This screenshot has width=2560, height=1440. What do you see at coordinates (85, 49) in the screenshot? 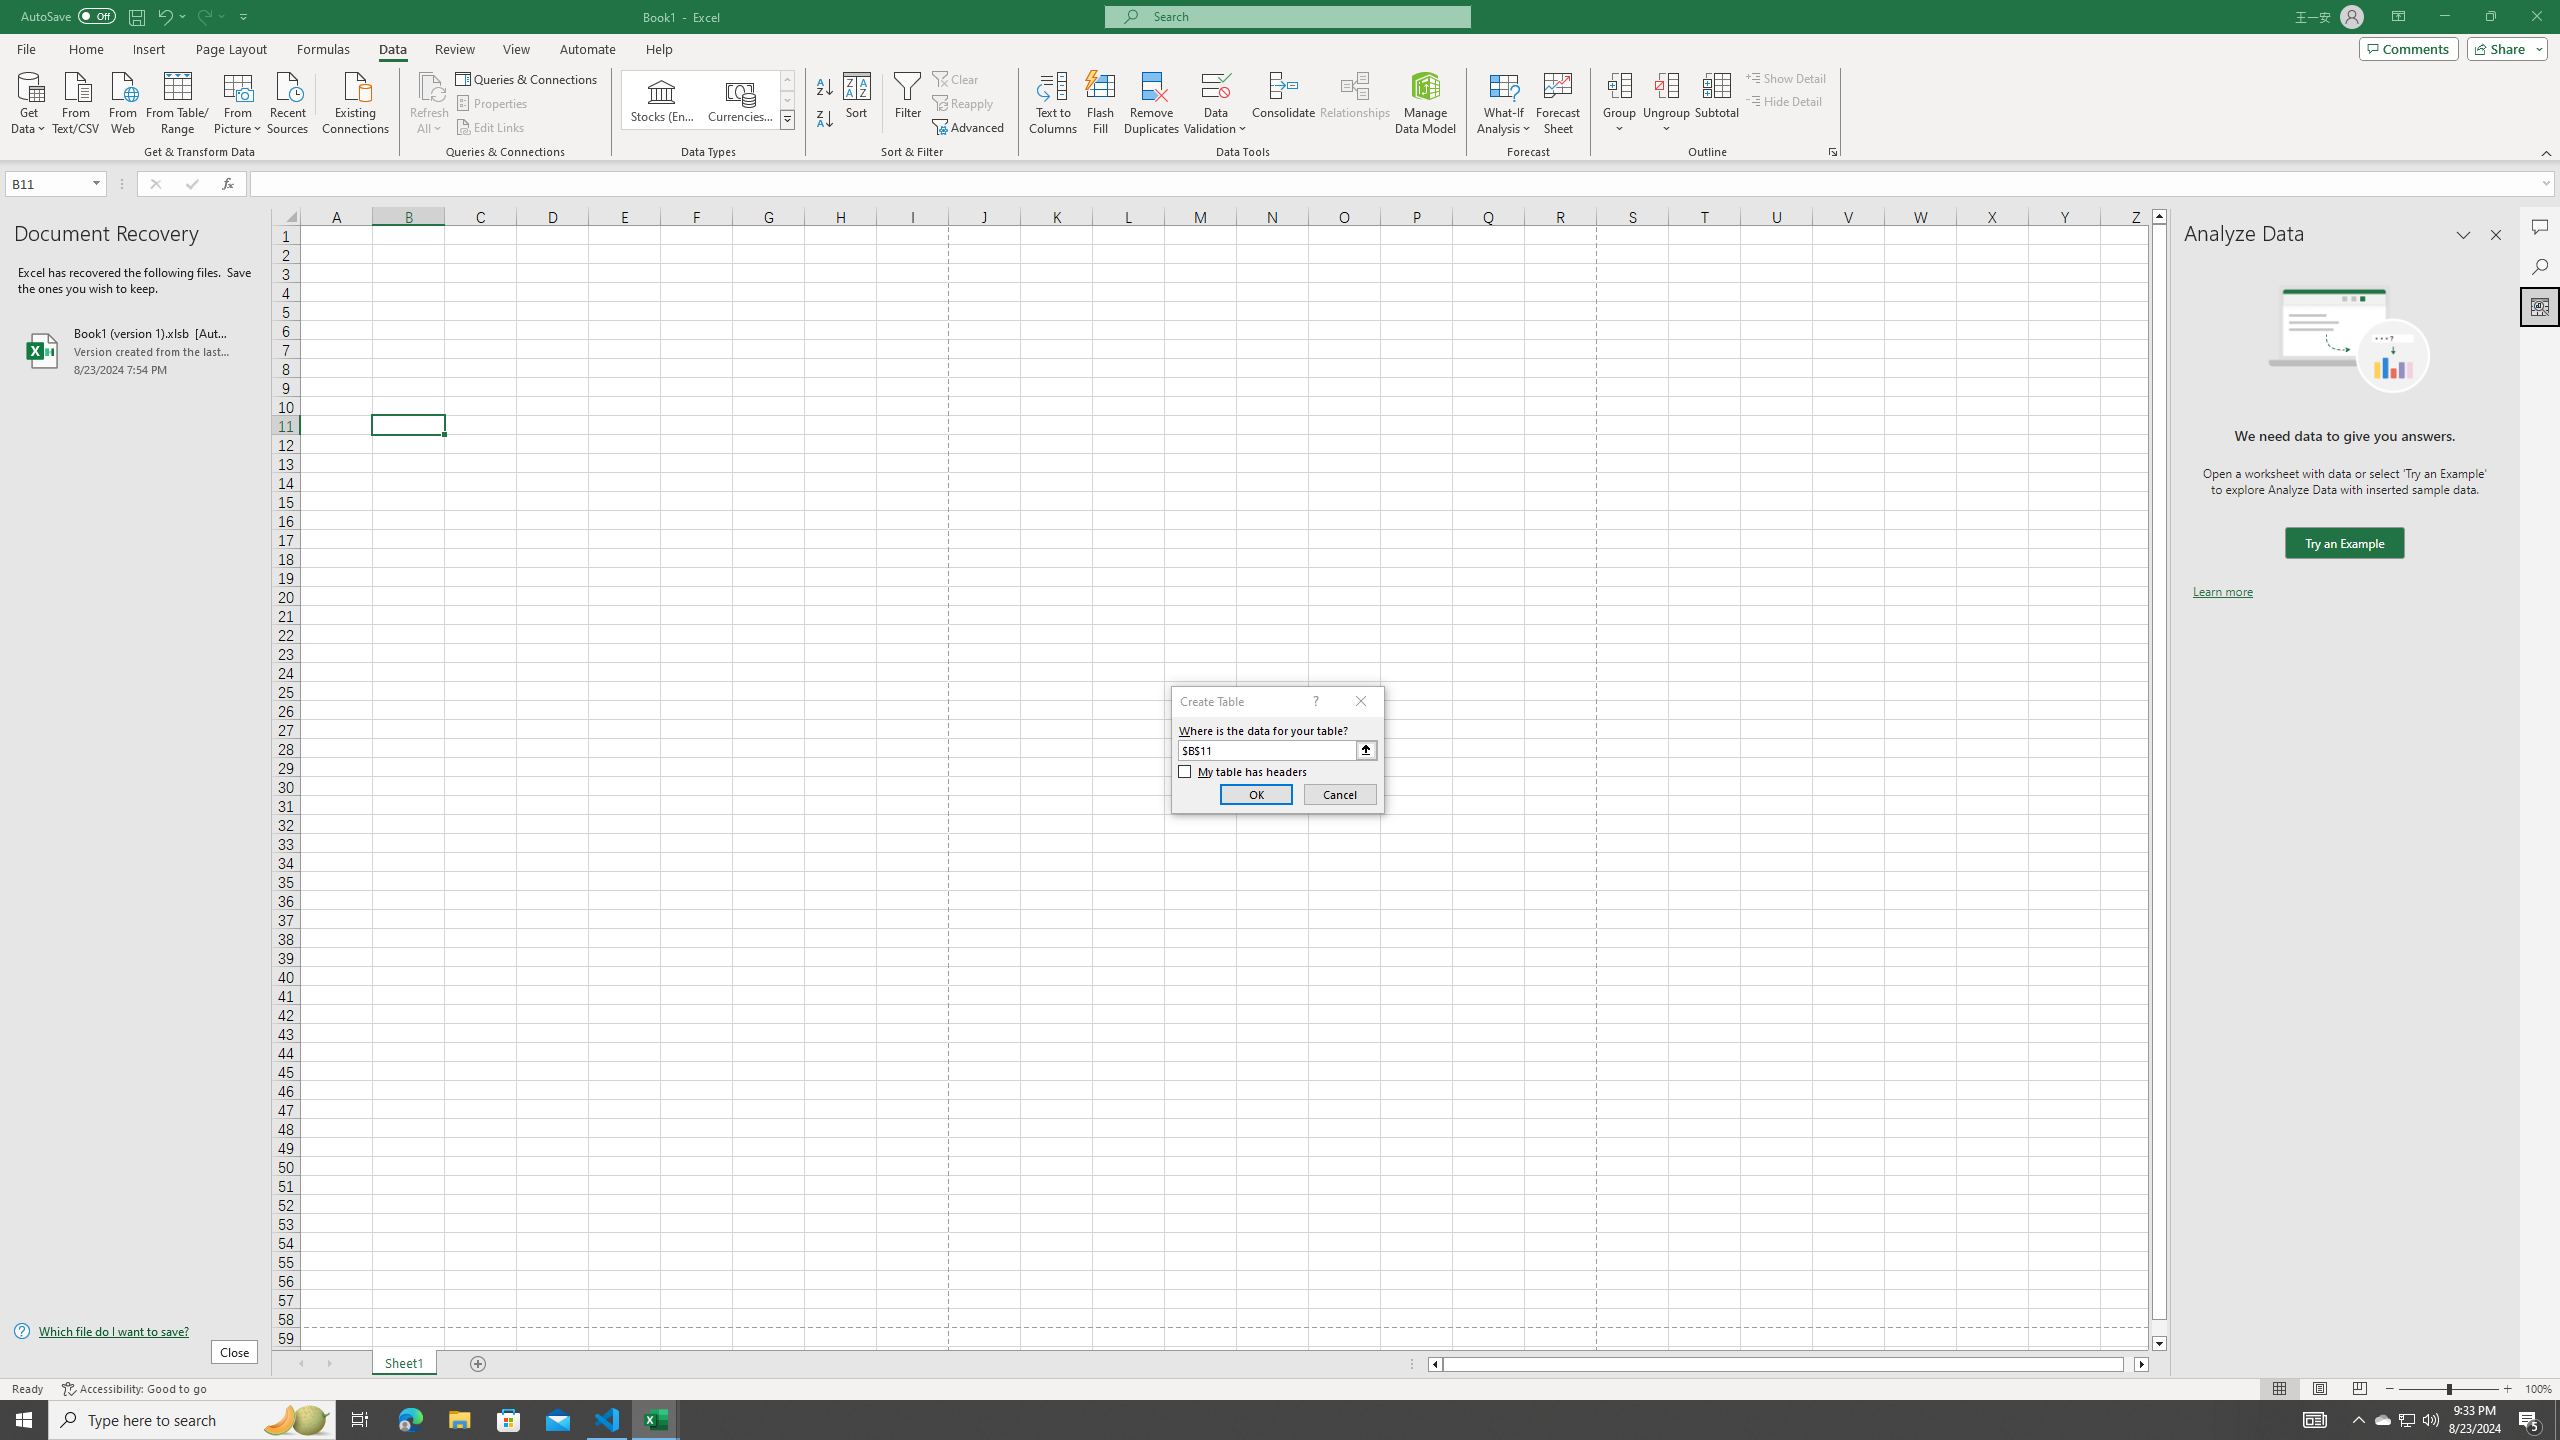
I see `Home` at bounding box center [85, 49].